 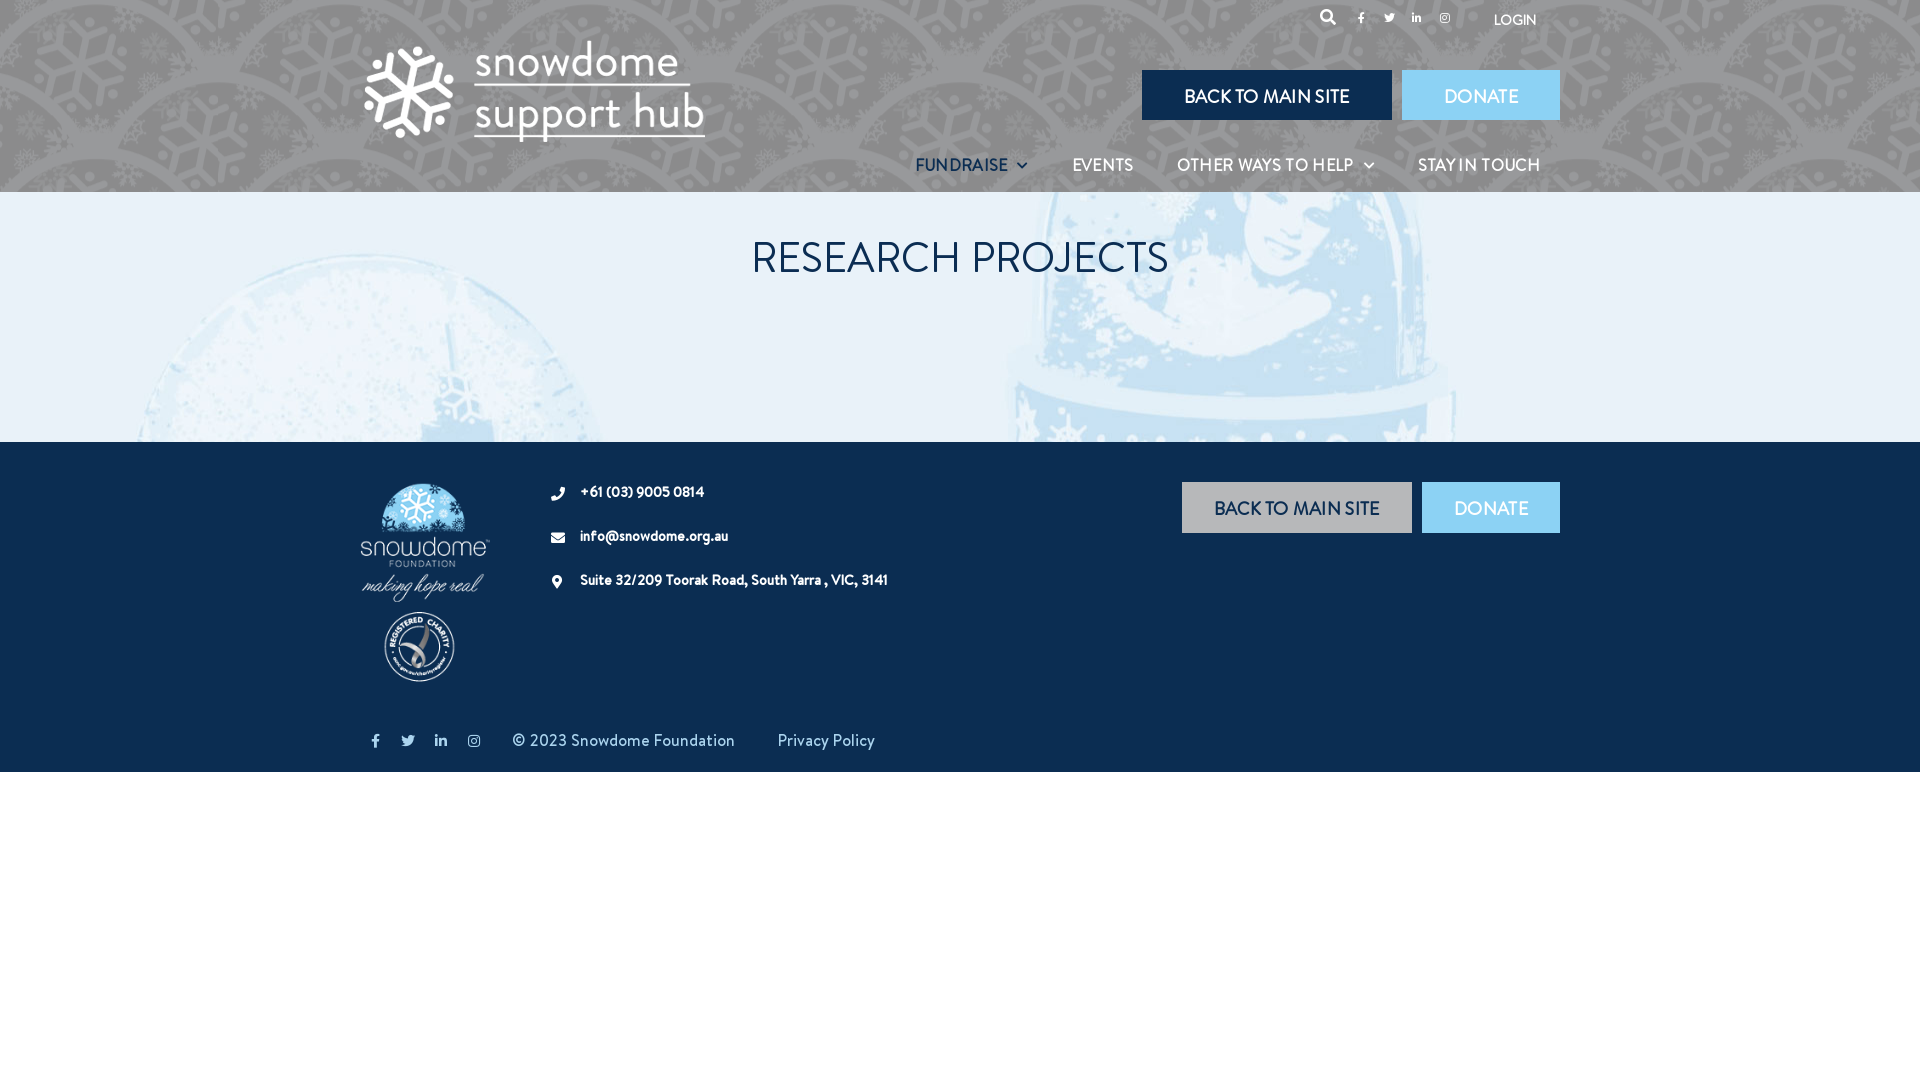 I want to click on BACK TO MAIN SITE, so click(x=1297, y=508).